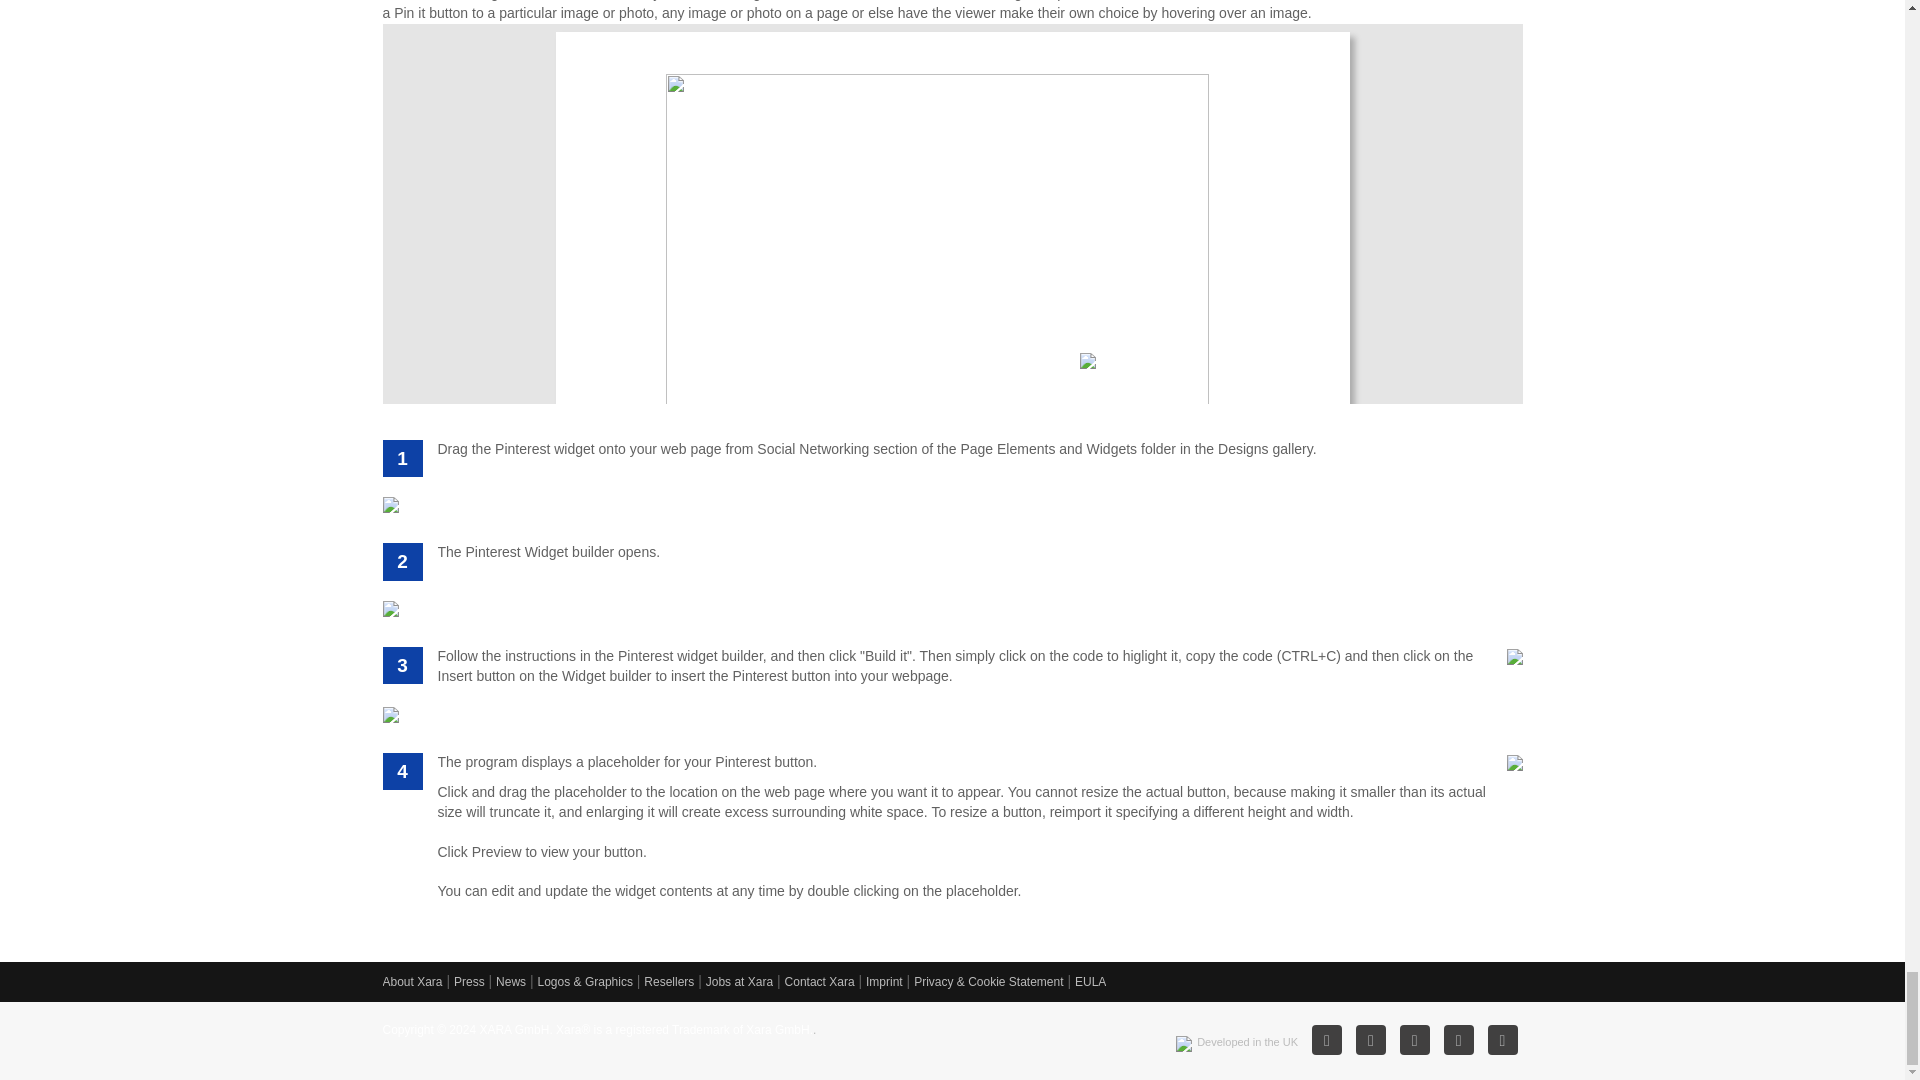  I want to click on Twitter, so click(1458, 1040).